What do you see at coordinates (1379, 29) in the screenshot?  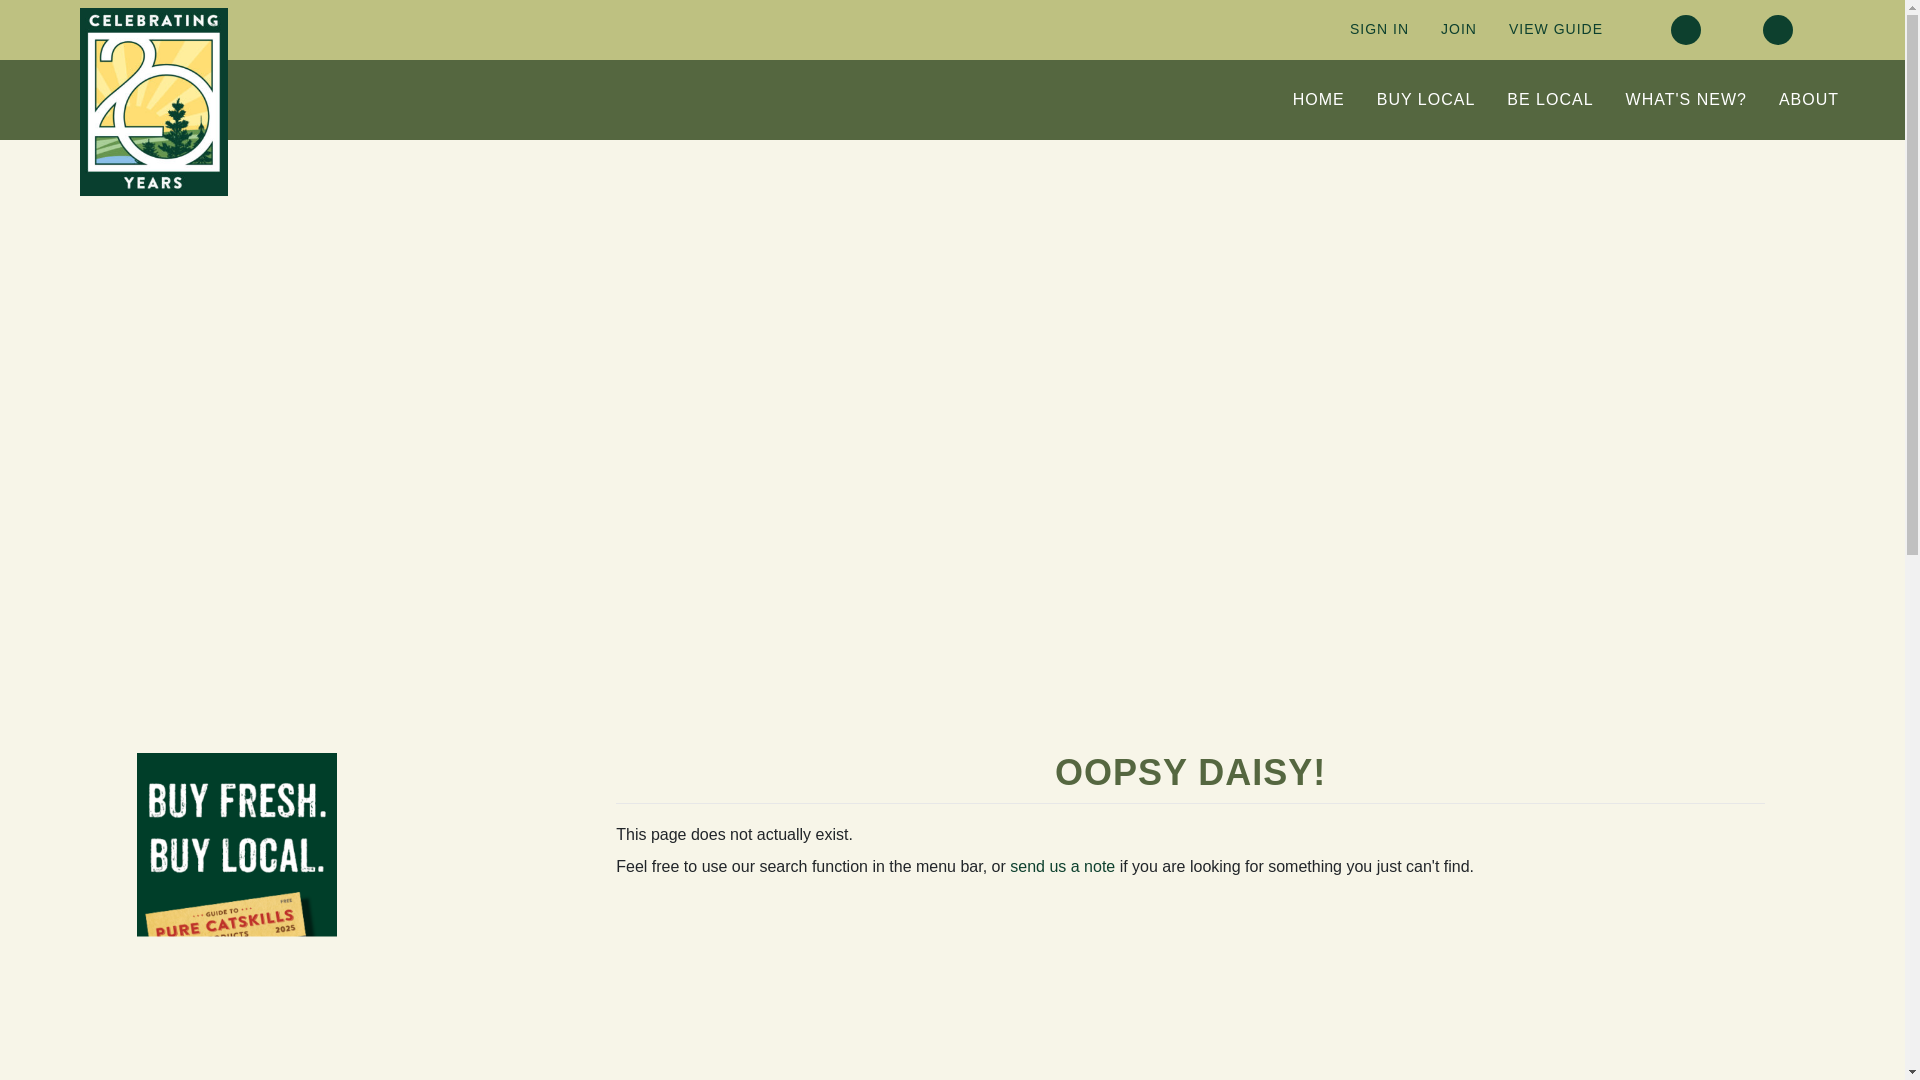 I see `SIGN IN` at bounding box center [1379, 29].